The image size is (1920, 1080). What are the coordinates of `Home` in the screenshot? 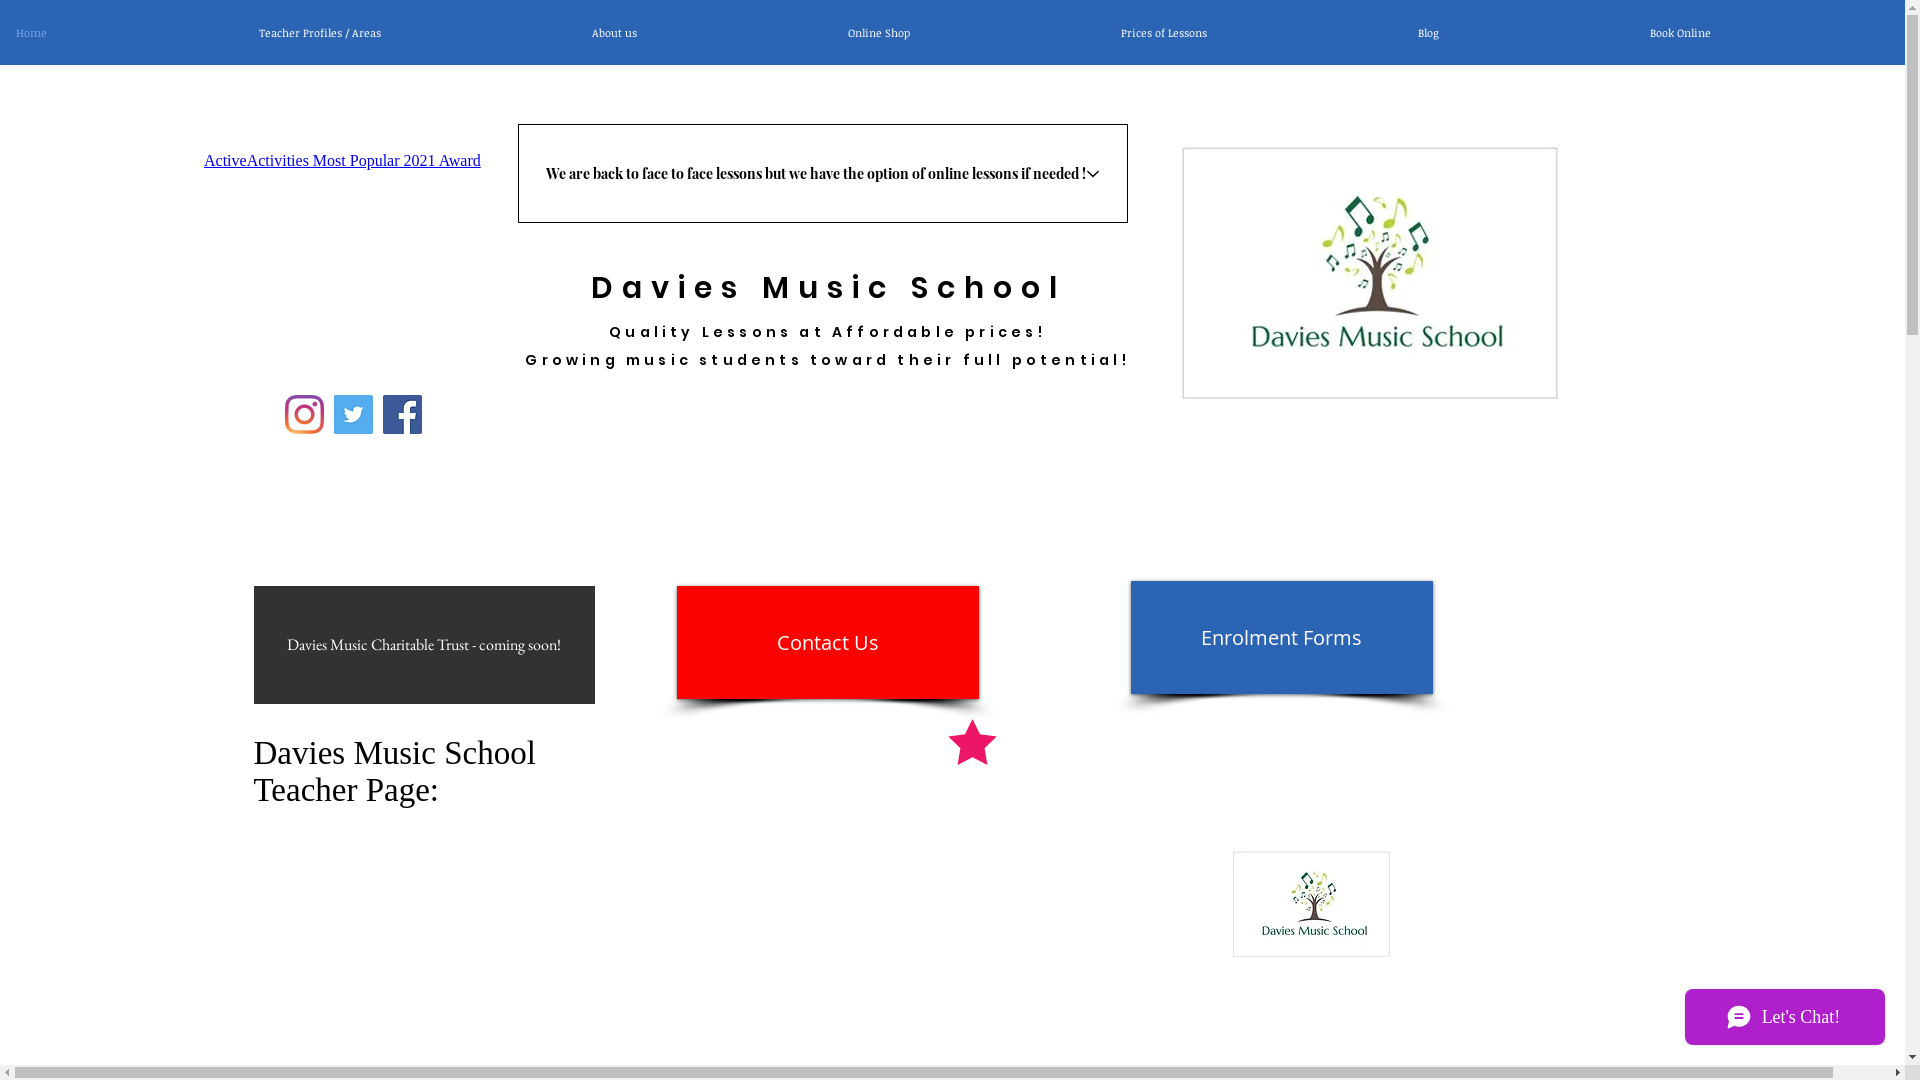 It's located at (121, 32).